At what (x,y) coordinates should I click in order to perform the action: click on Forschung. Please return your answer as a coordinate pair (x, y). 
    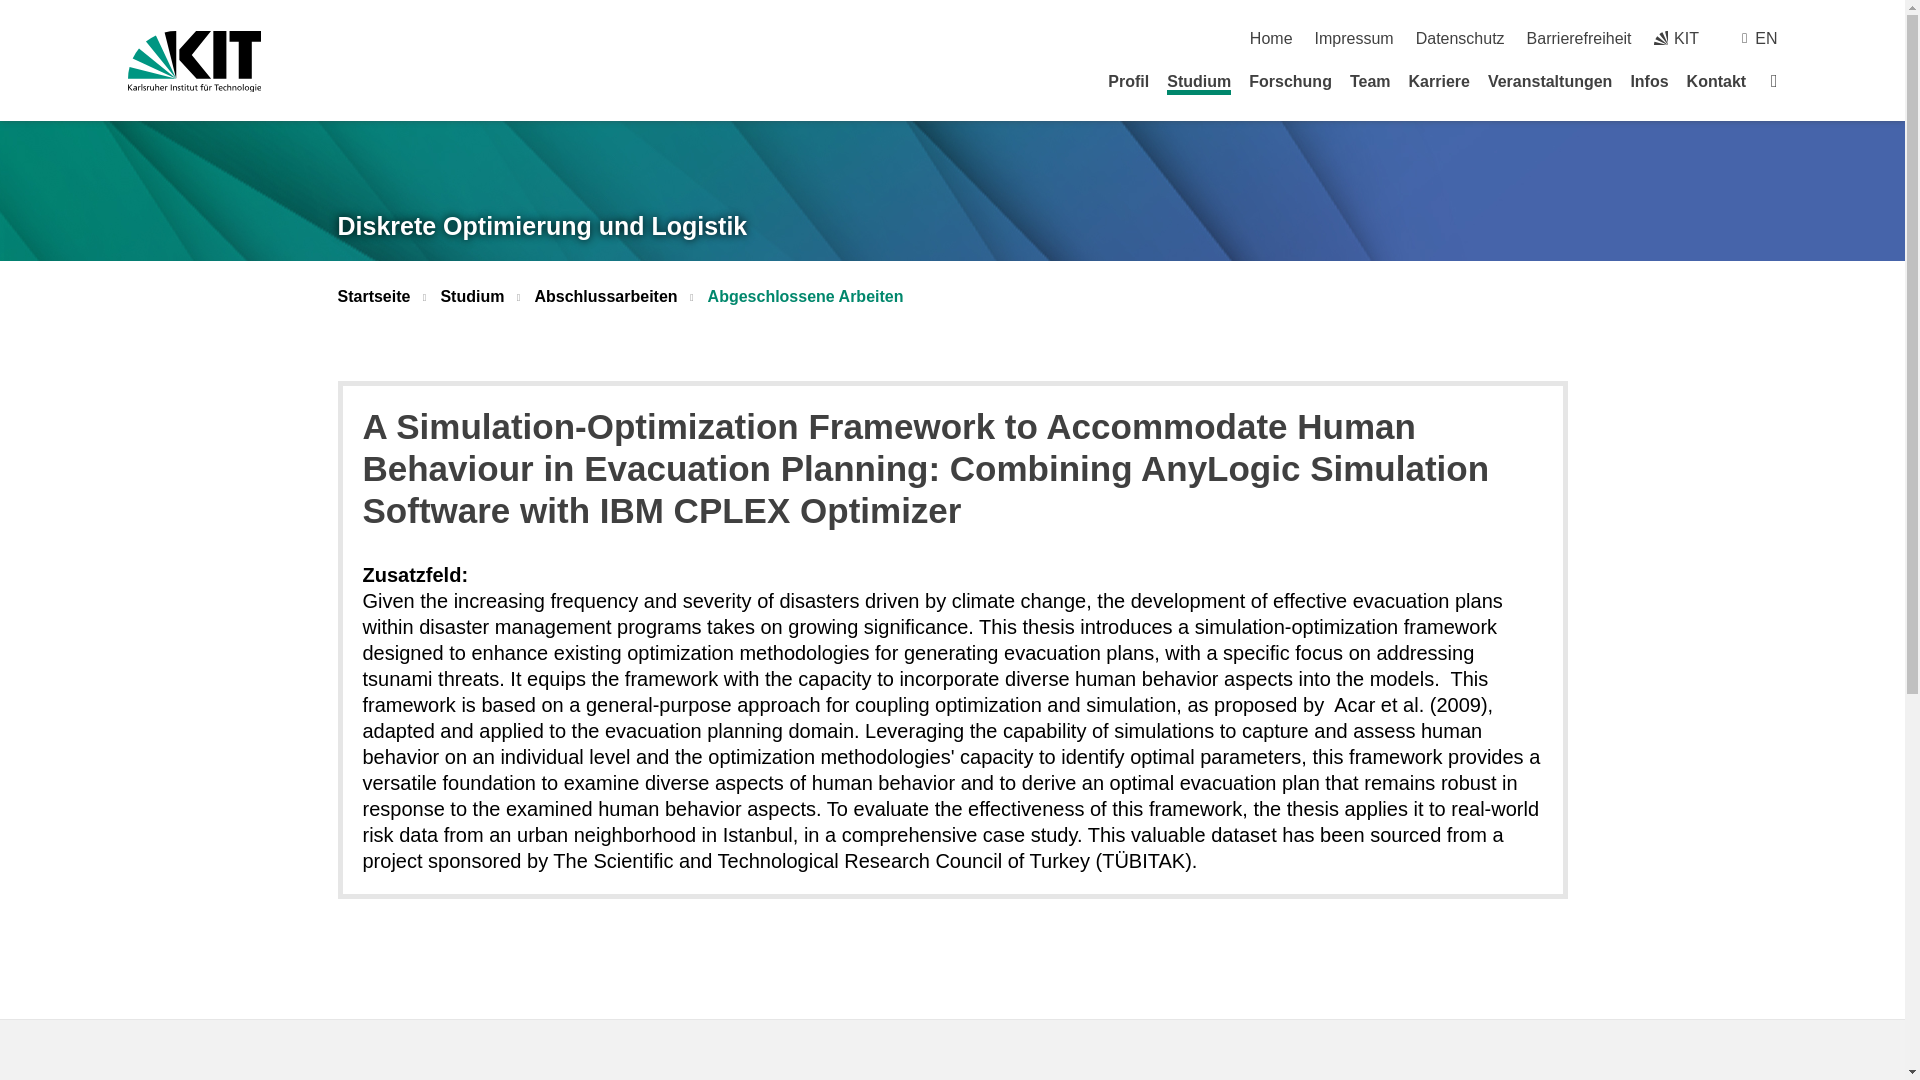
    Looking at the image, I should click on (1290, 81).